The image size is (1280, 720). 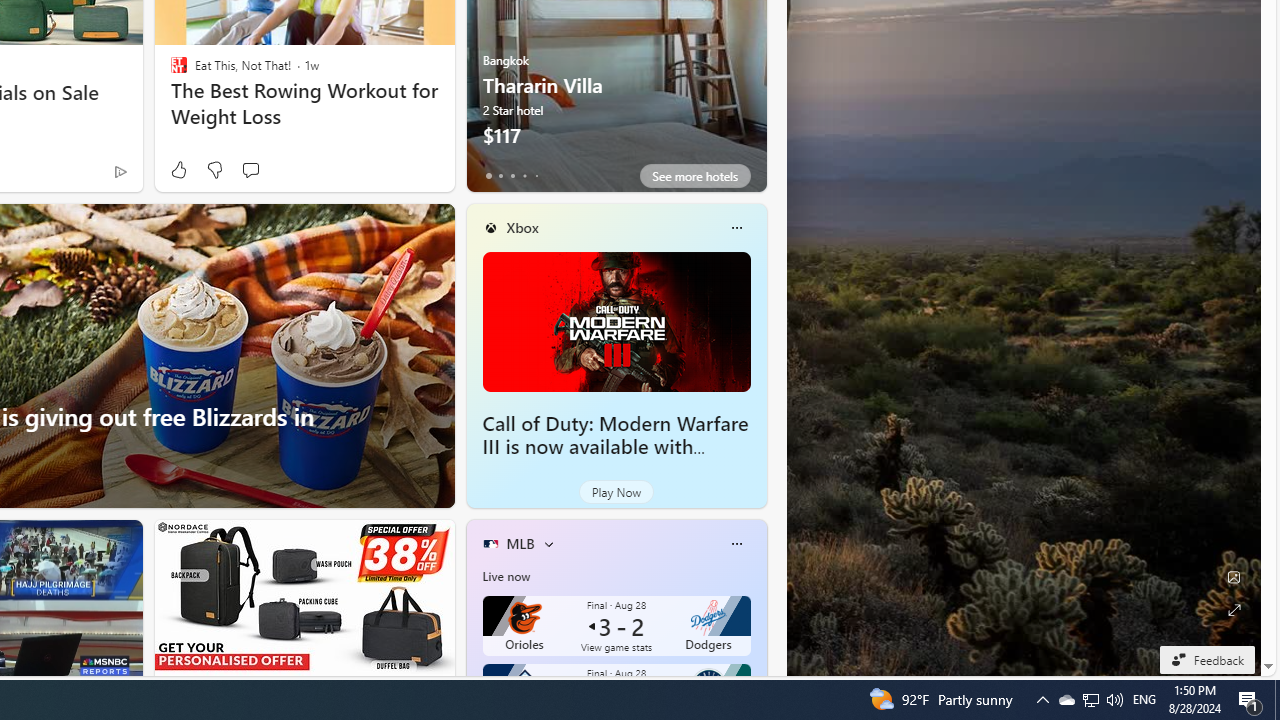 What do you see at coordinates (522, 227) in the screenshot?
I see `Xbox` at bounding box center [522, 227].